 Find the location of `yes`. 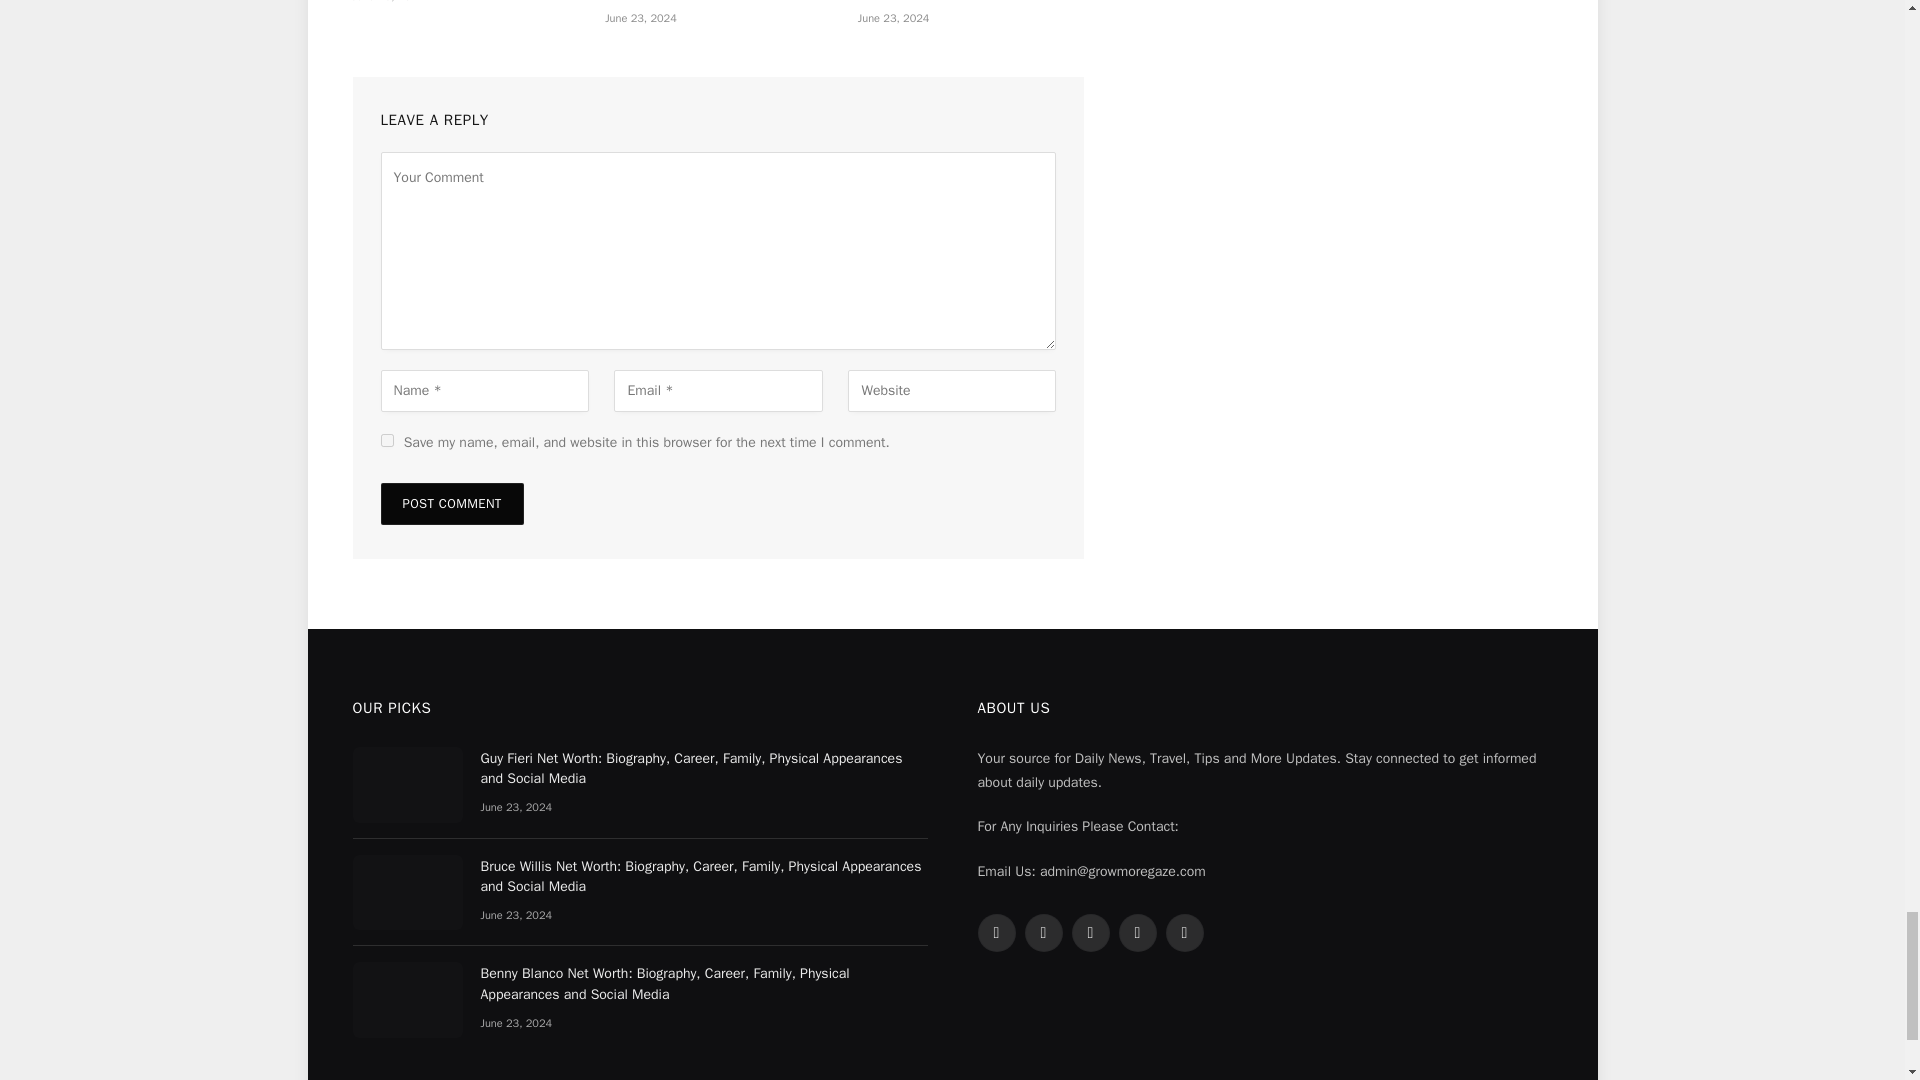

yes is located at coordinates (386, 440).